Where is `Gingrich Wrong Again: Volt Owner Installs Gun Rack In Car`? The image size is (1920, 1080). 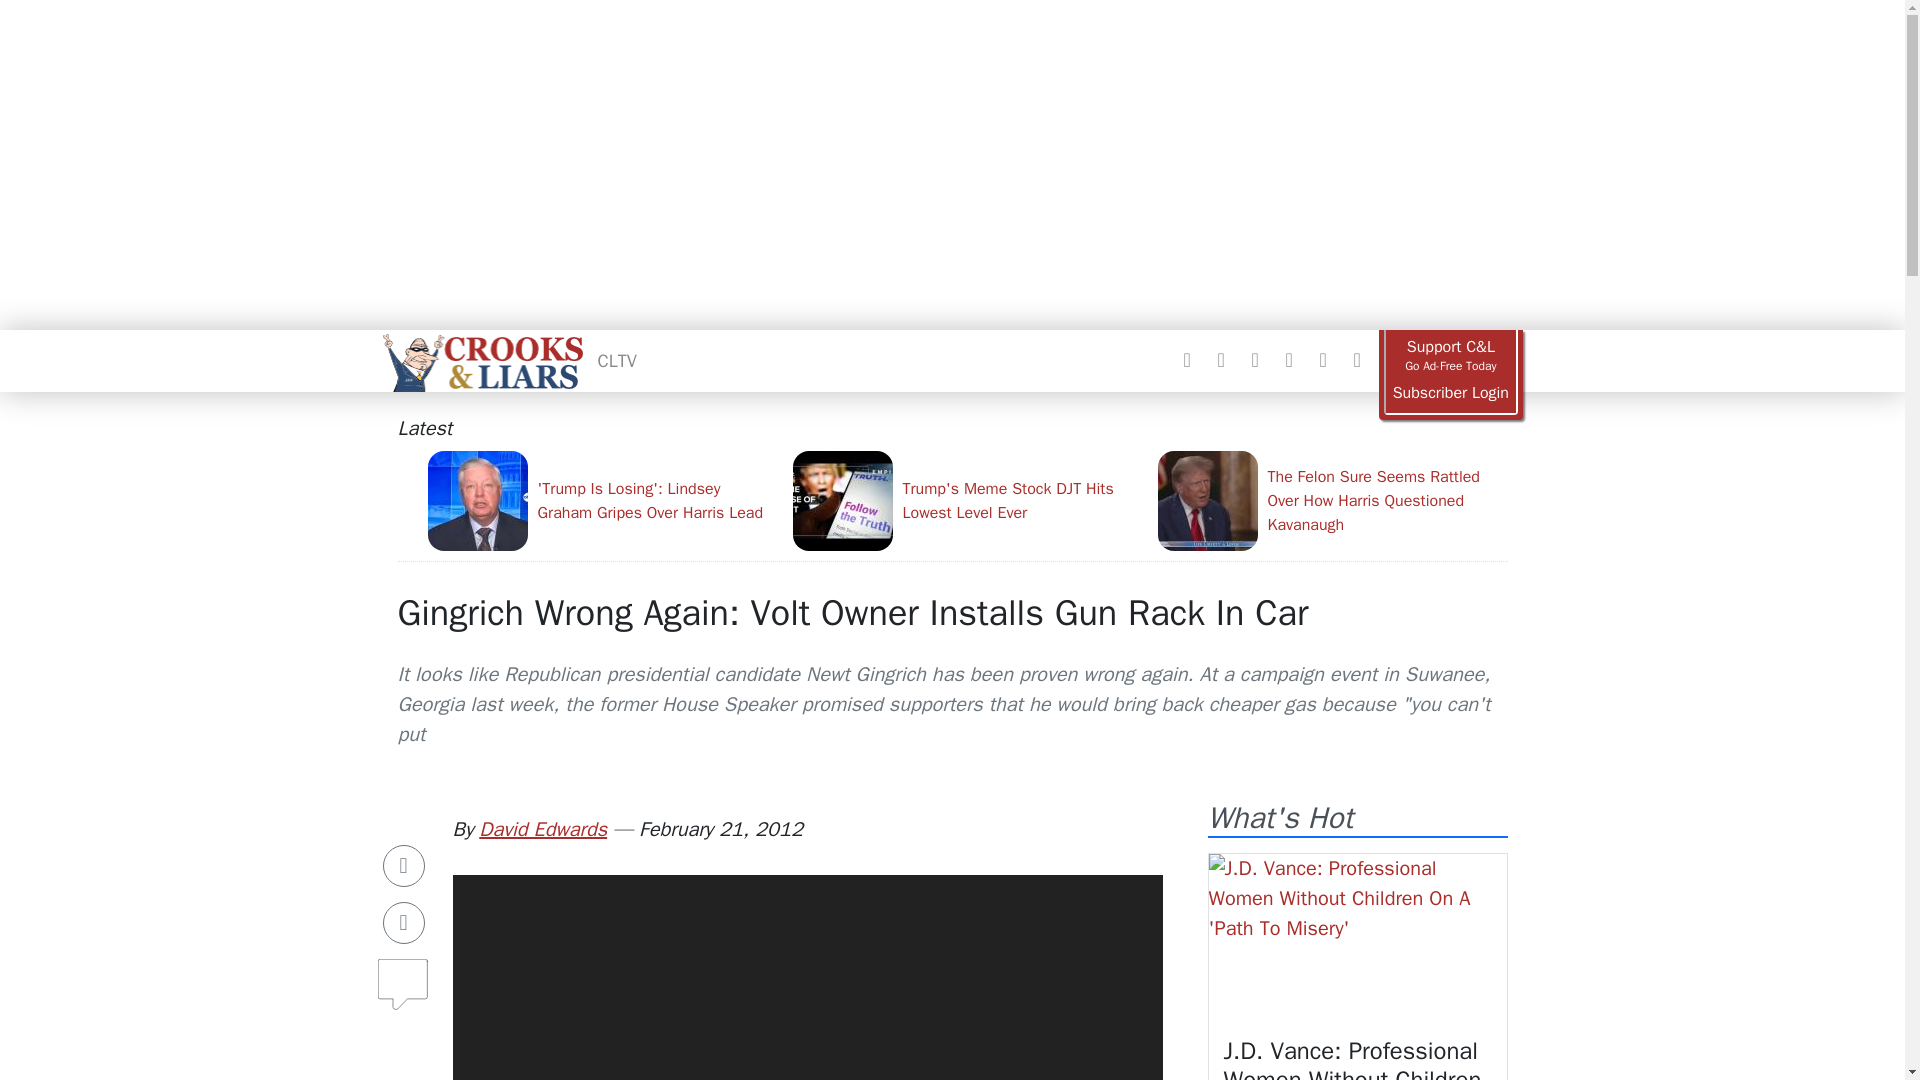
Gingrich Wrong Again: Volt Owner Installs Gun Rack In Car is located at coordinates (853, 612).